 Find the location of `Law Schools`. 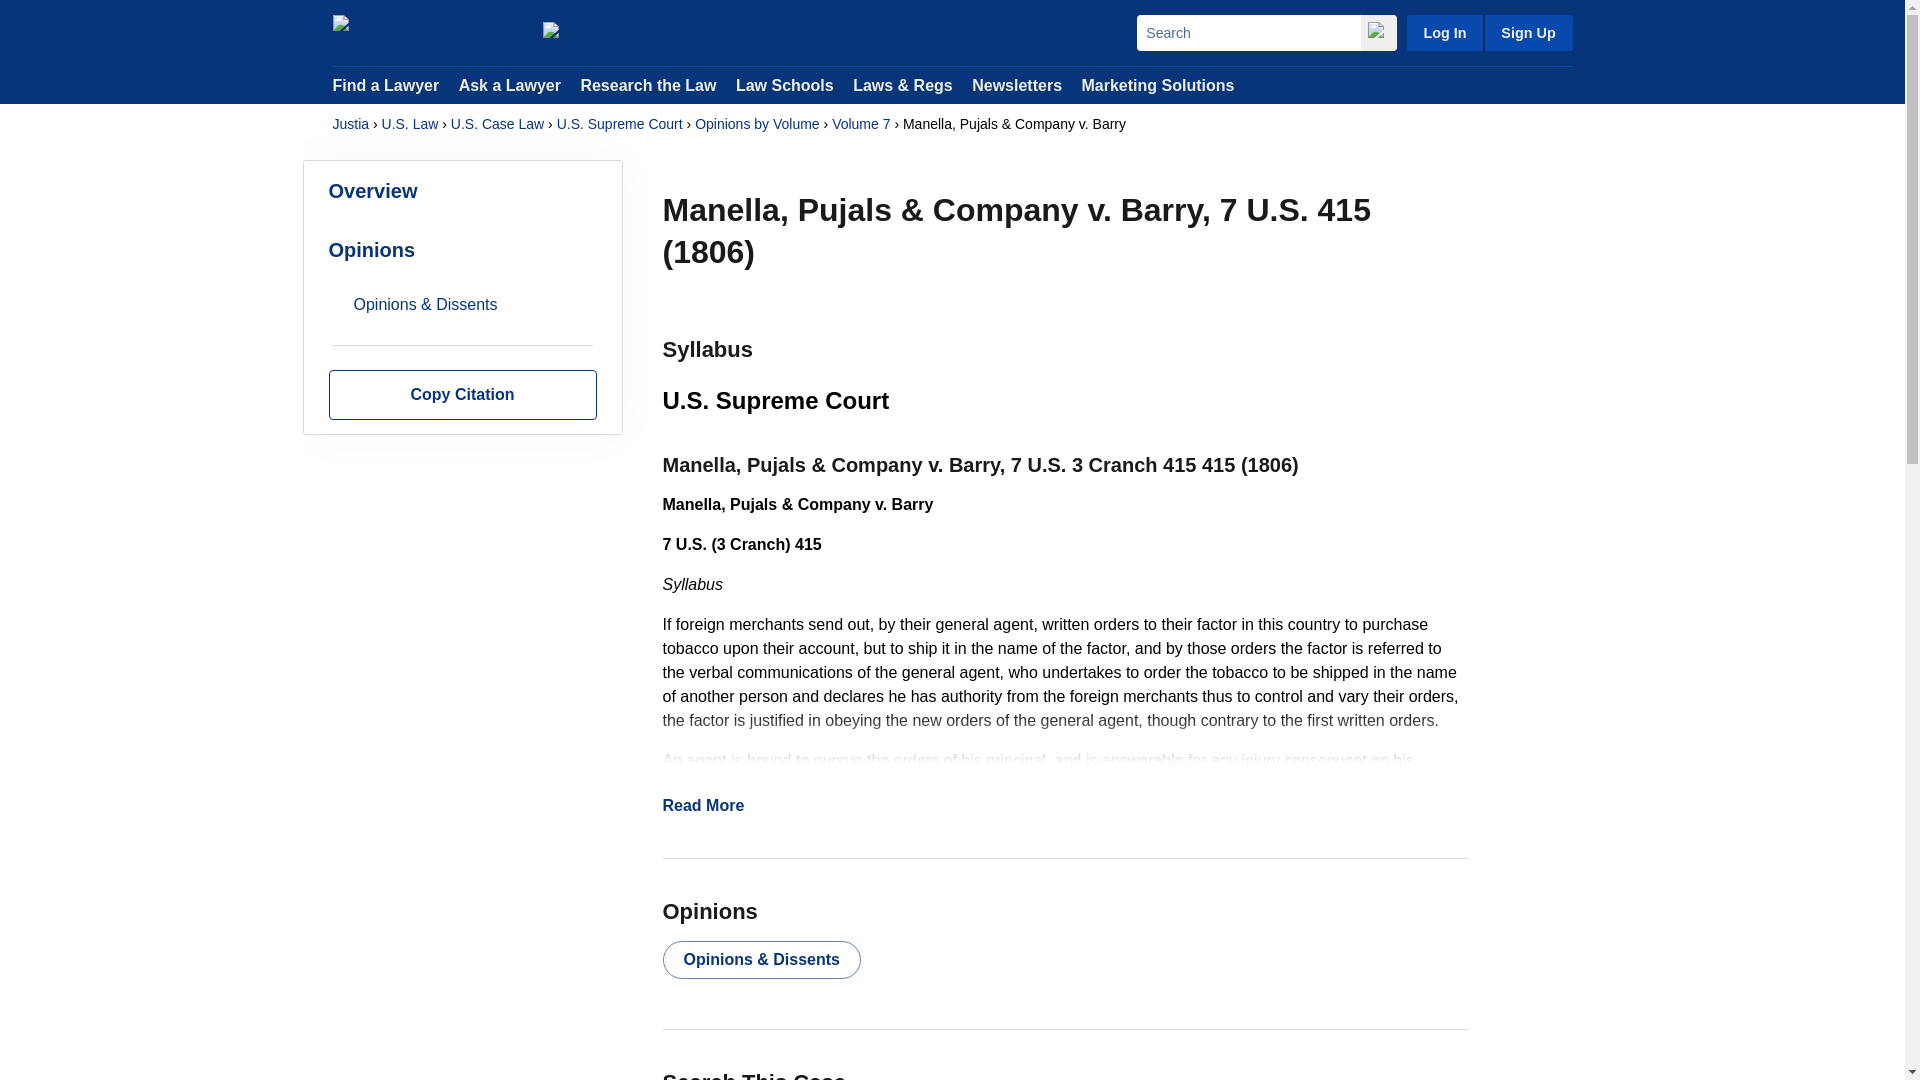

Law Schools is located at coordinates (784, 84).